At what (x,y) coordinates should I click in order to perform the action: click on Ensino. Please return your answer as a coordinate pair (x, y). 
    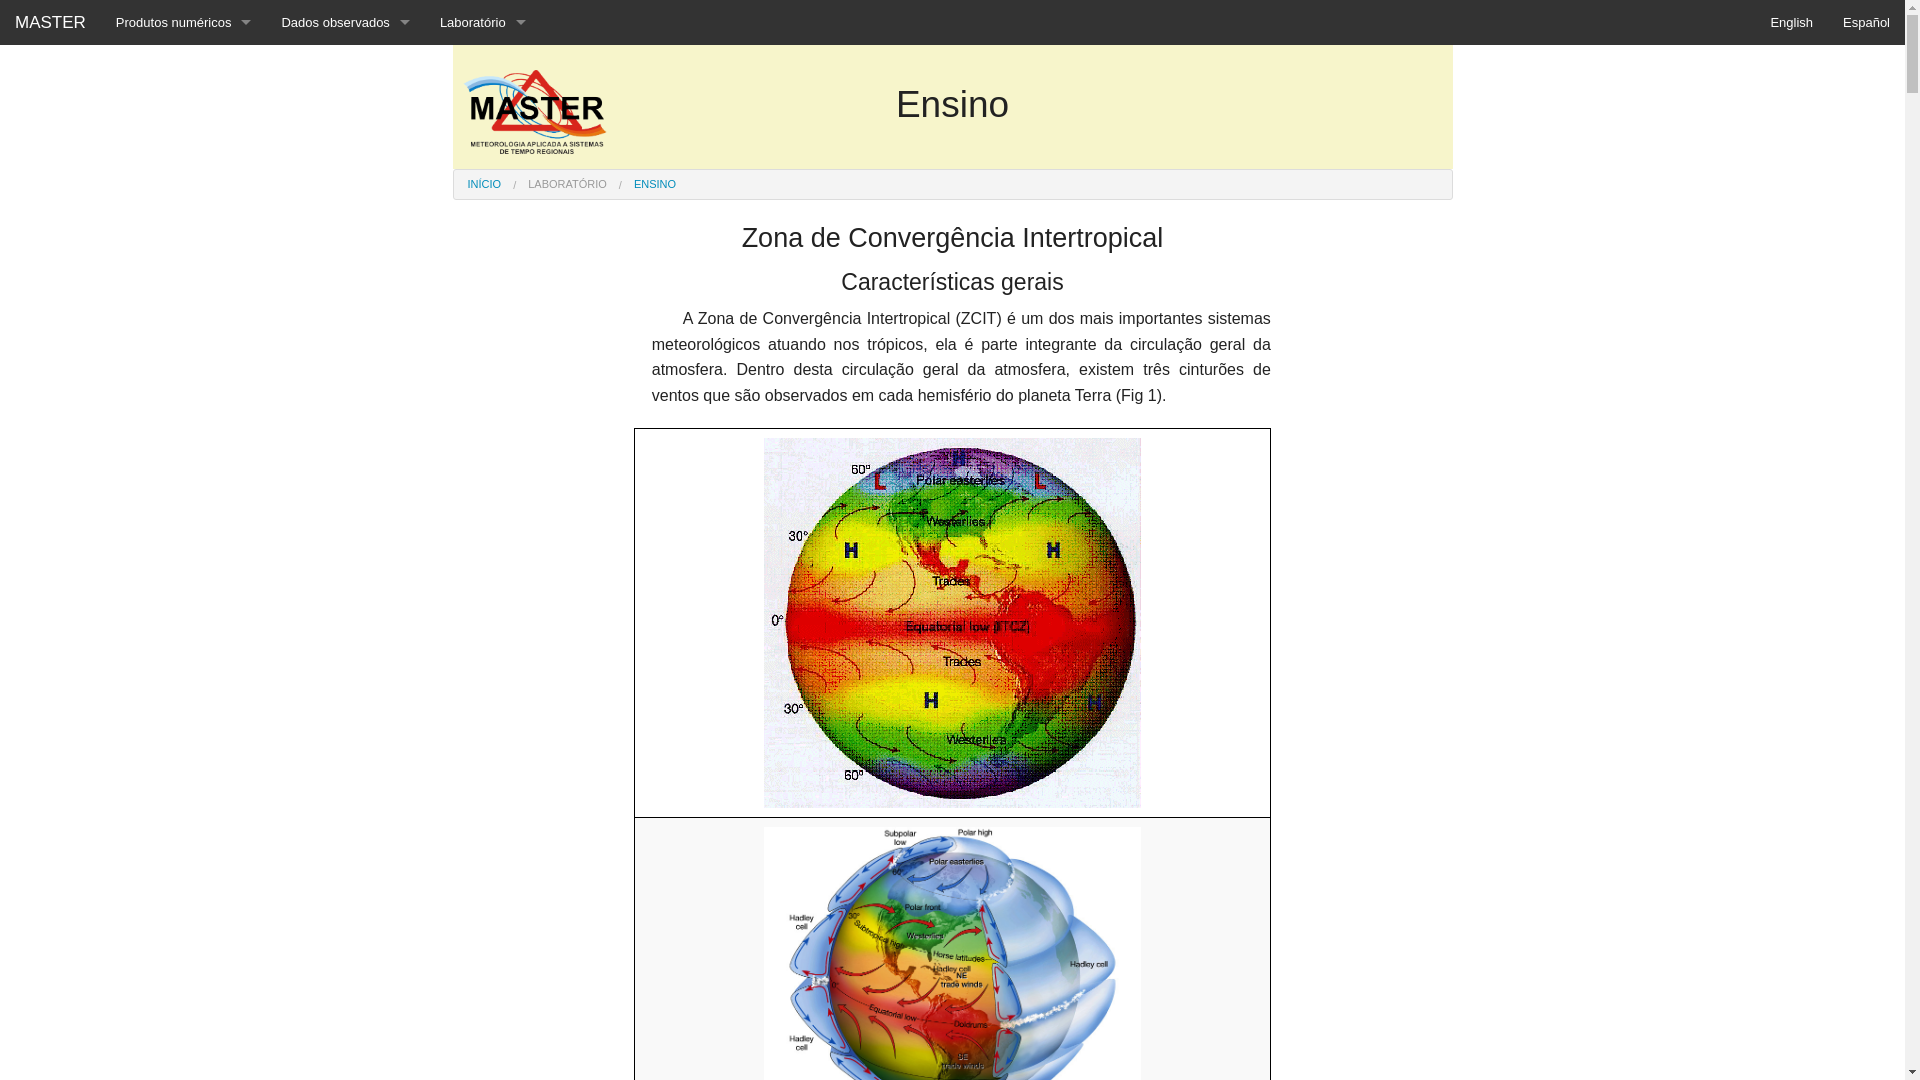
    Looking at the image, I should click on (483, 112).